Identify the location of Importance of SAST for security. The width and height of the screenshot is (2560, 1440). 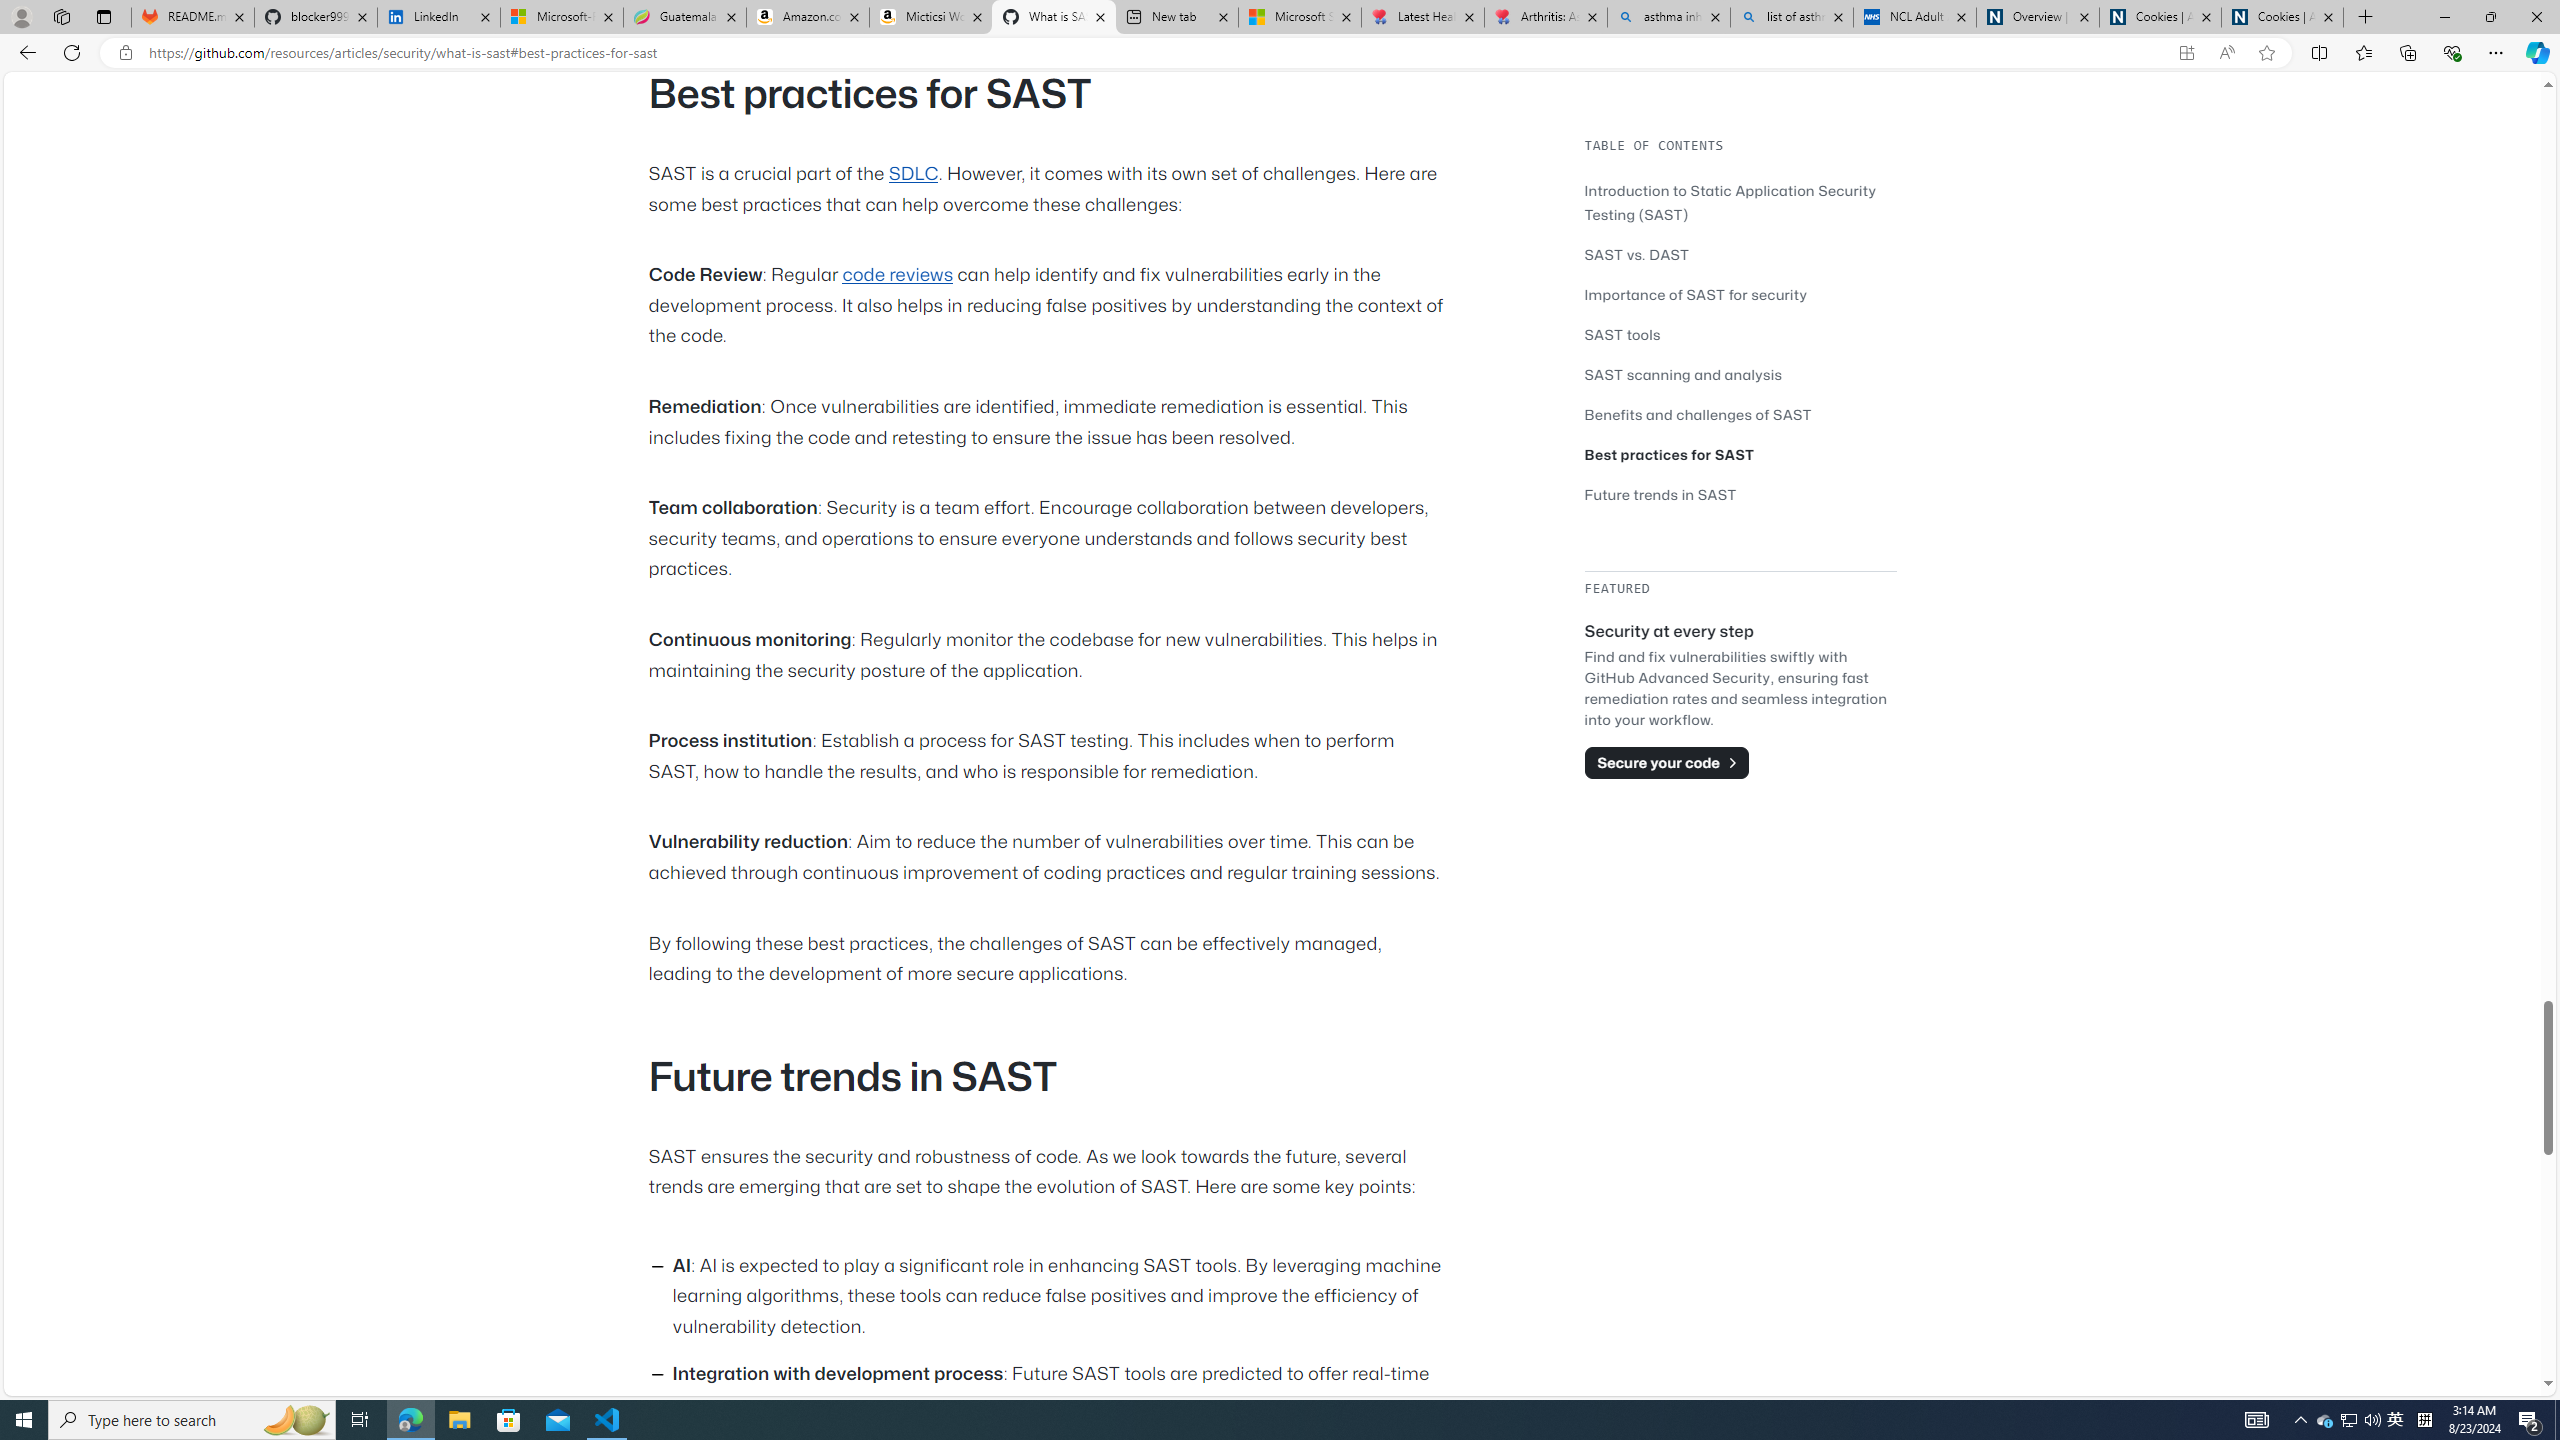
(1740, 294).